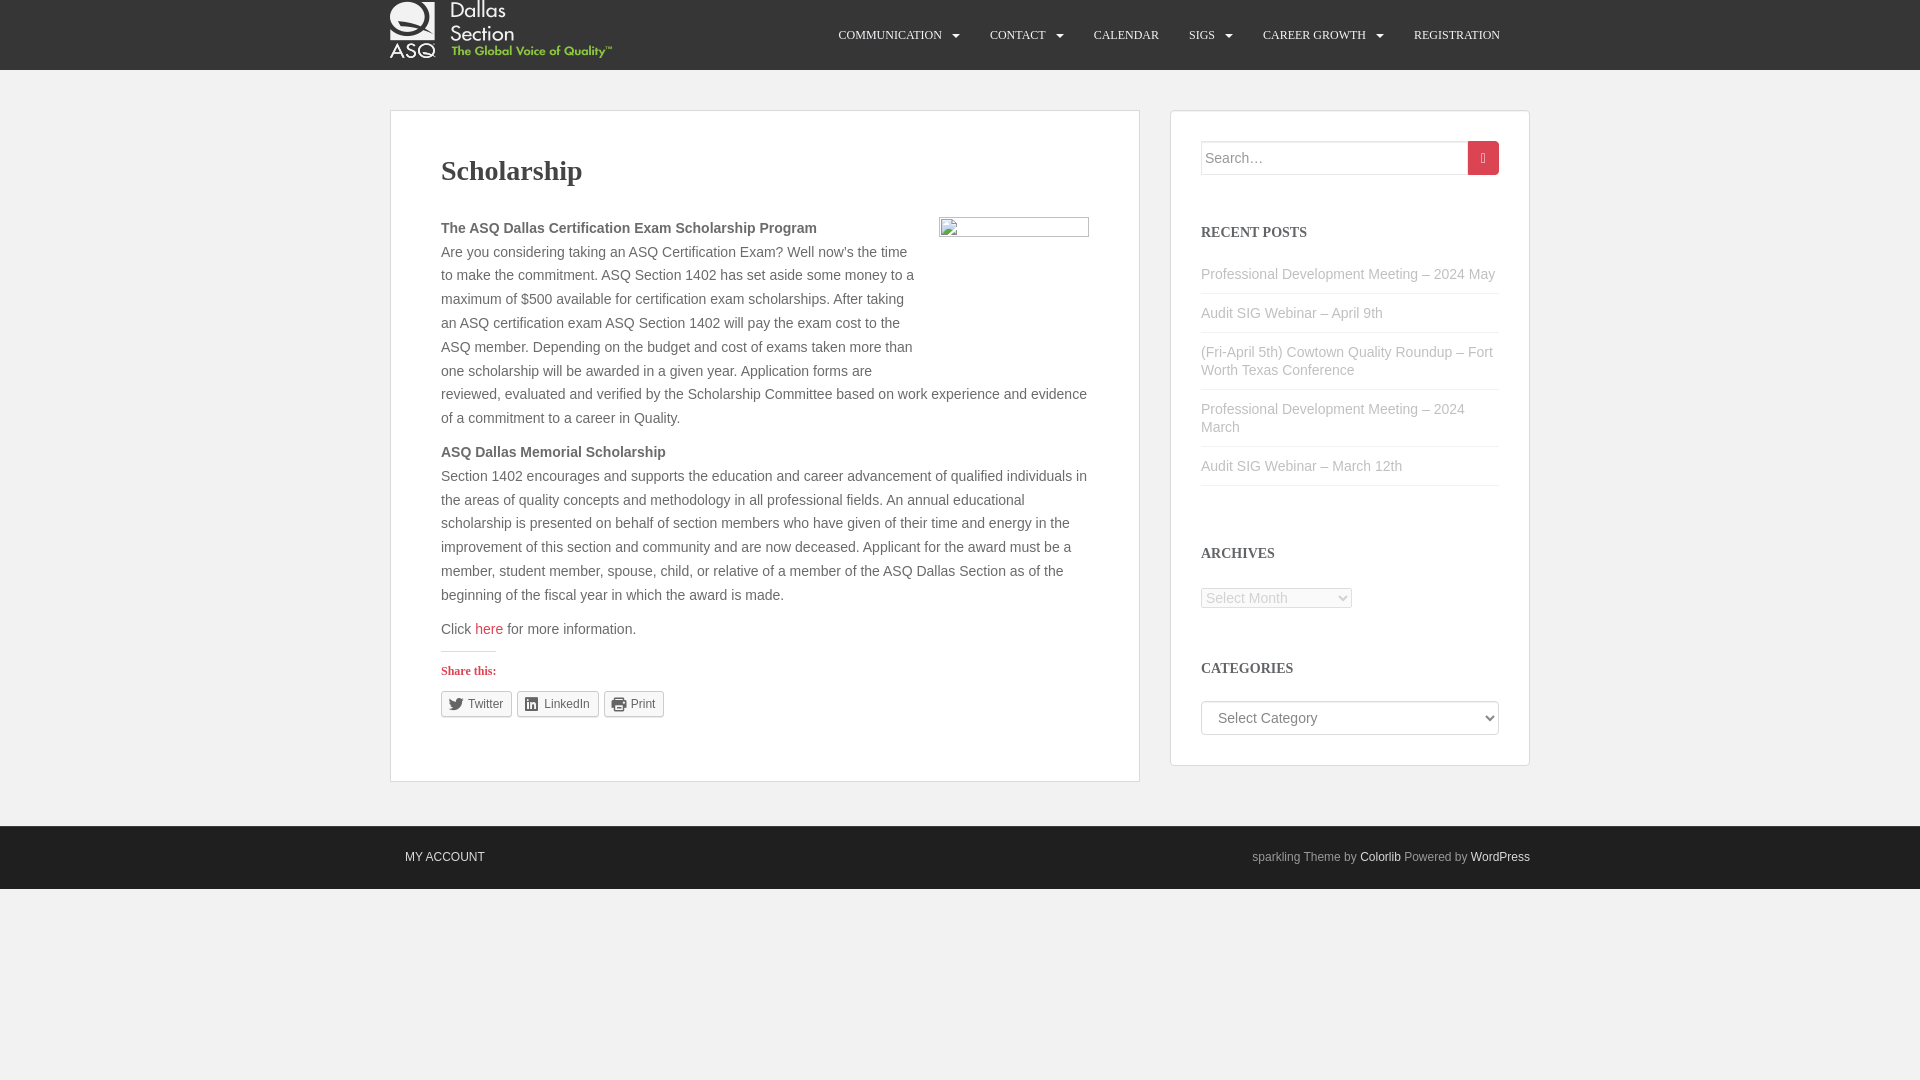 Image resolution: width=1920 pixels, height=1080 pixels. What do you see at coordinates (488, 629) in the screenshot?
I see `here` at bounding box center [488, 629].